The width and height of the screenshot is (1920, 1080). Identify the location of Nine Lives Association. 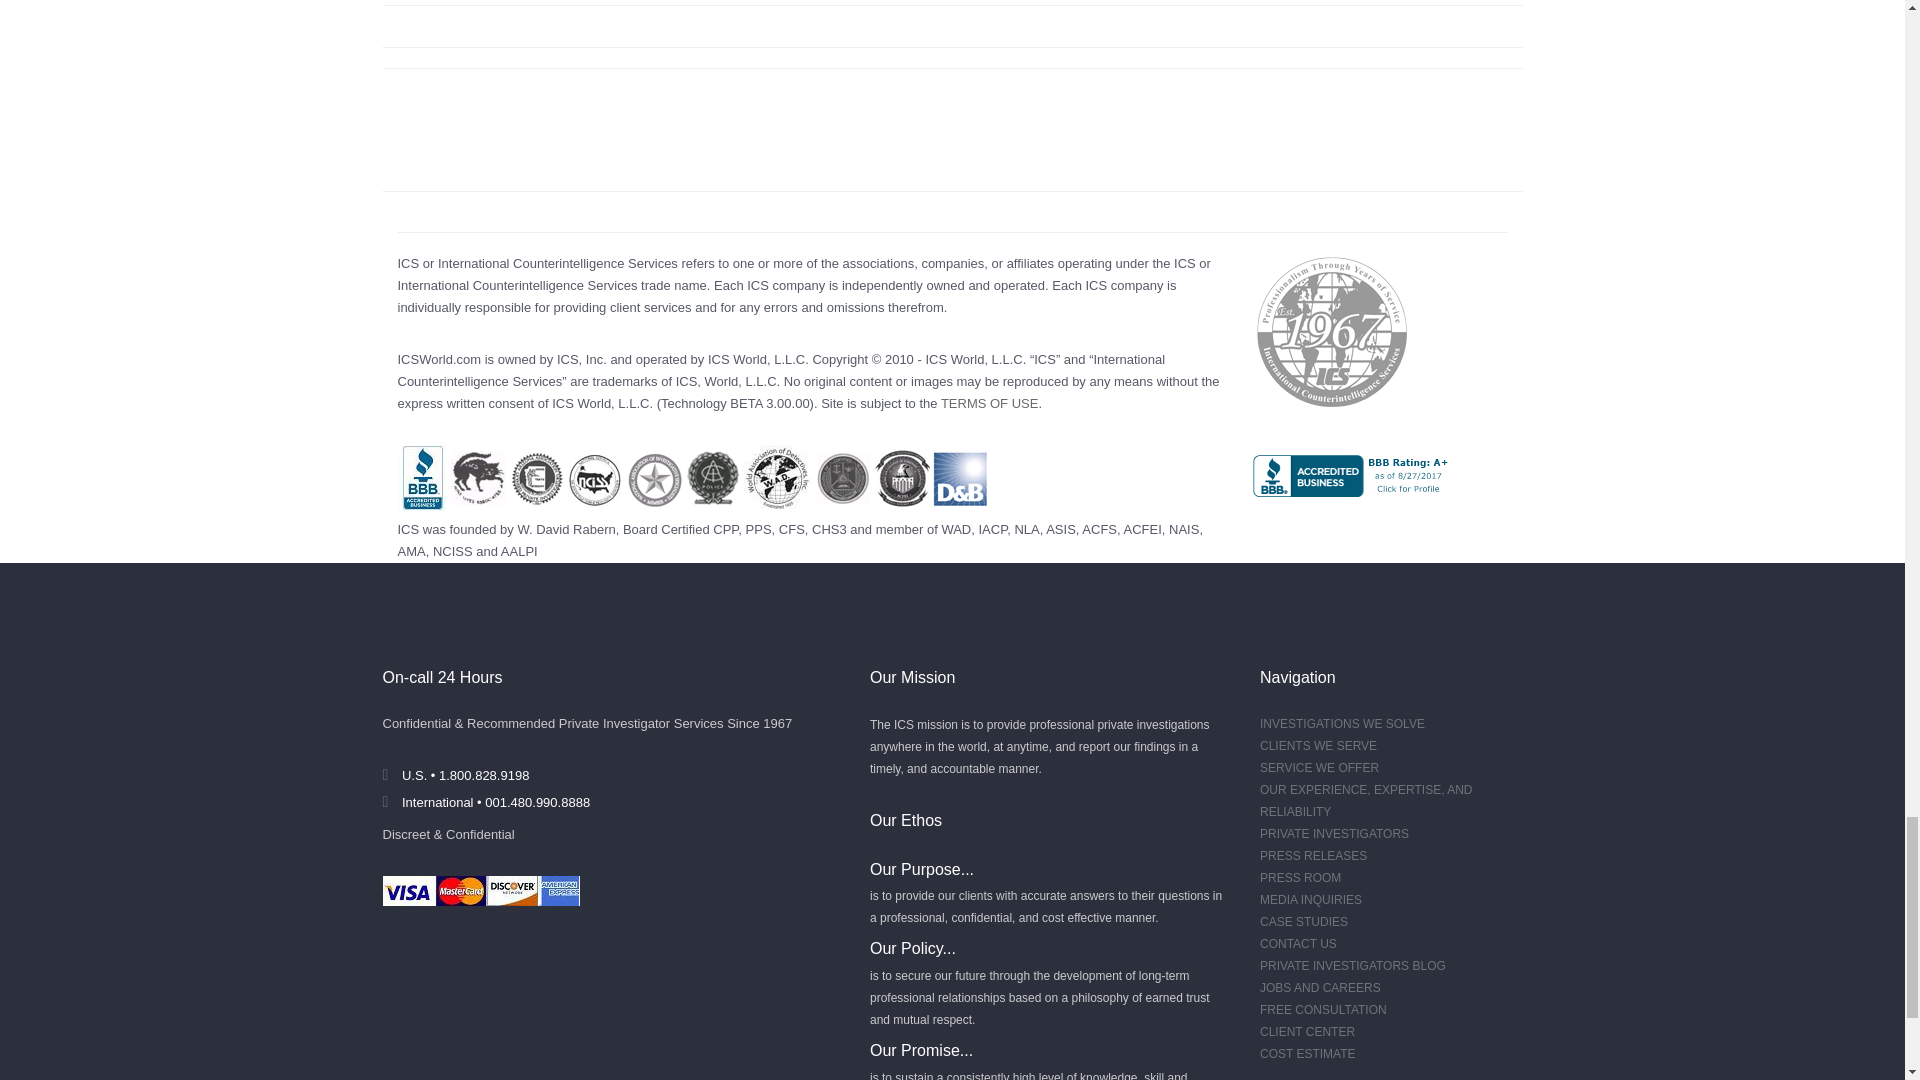
(1026, 528).